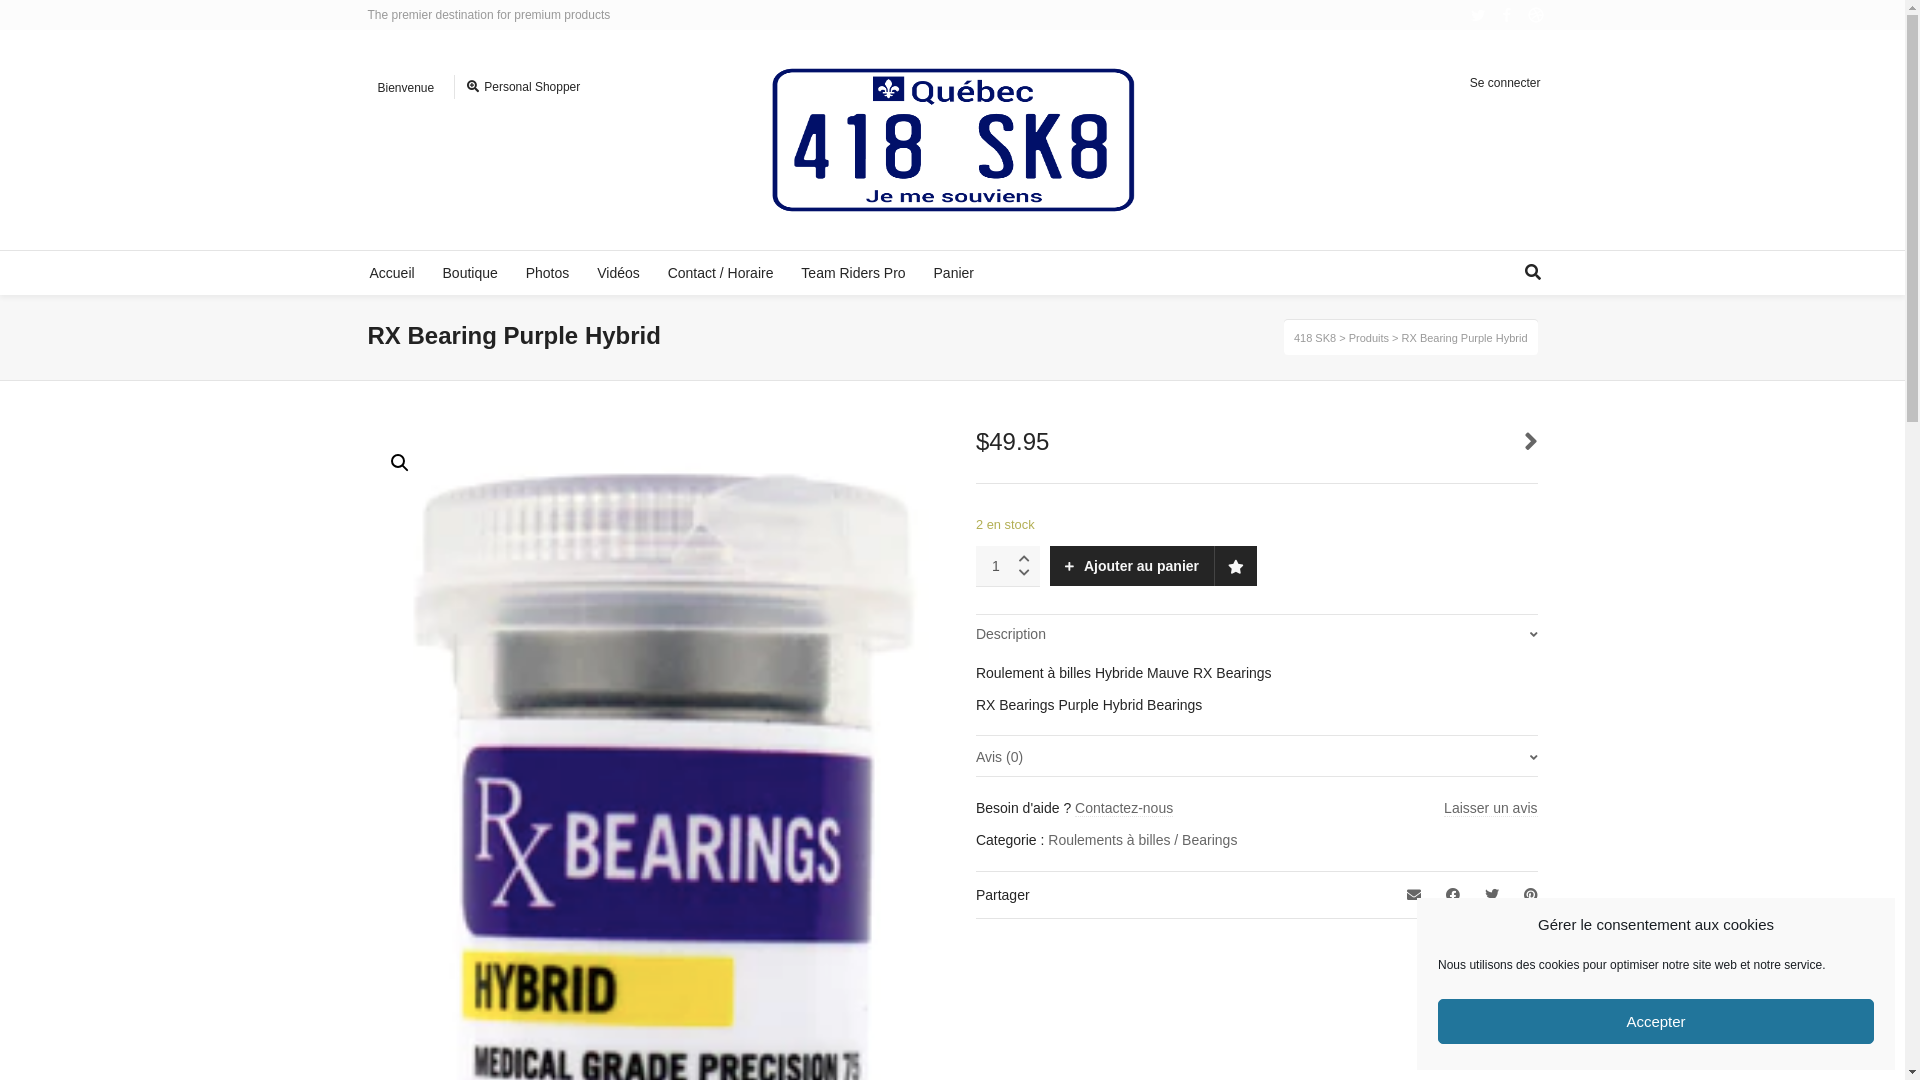 The image size is (1920, 1080). I want to click on Avis (0), so click(1257, 757).